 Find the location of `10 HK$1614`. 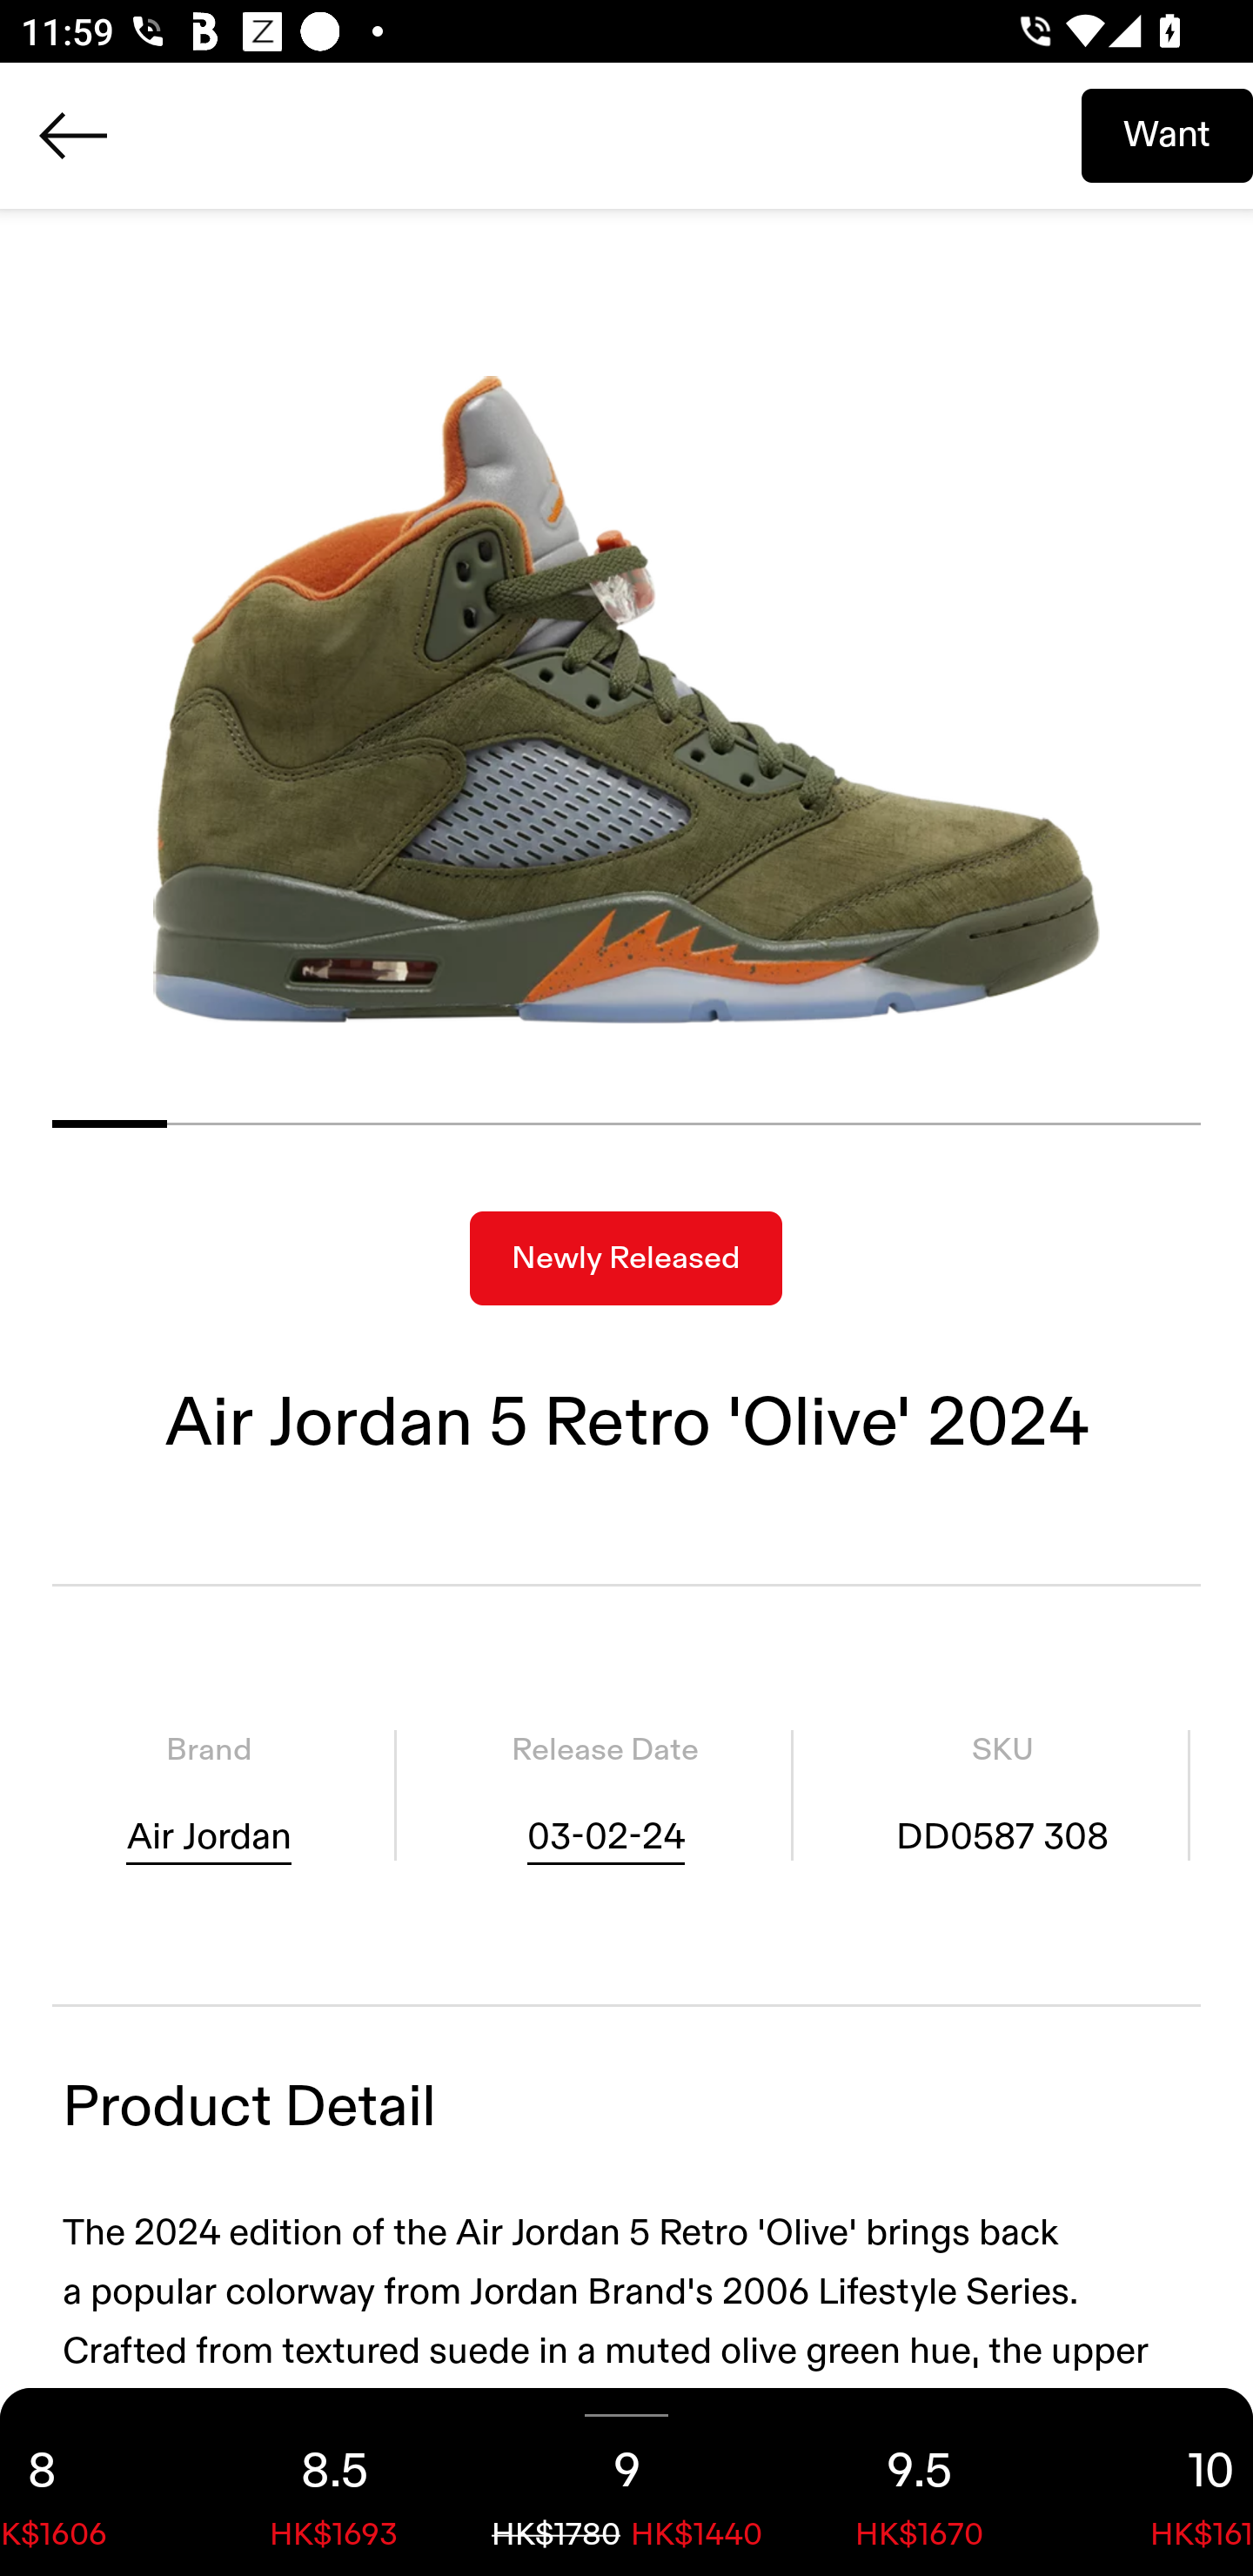

10 HK$1614 is located at coordinates (1159, 2482).